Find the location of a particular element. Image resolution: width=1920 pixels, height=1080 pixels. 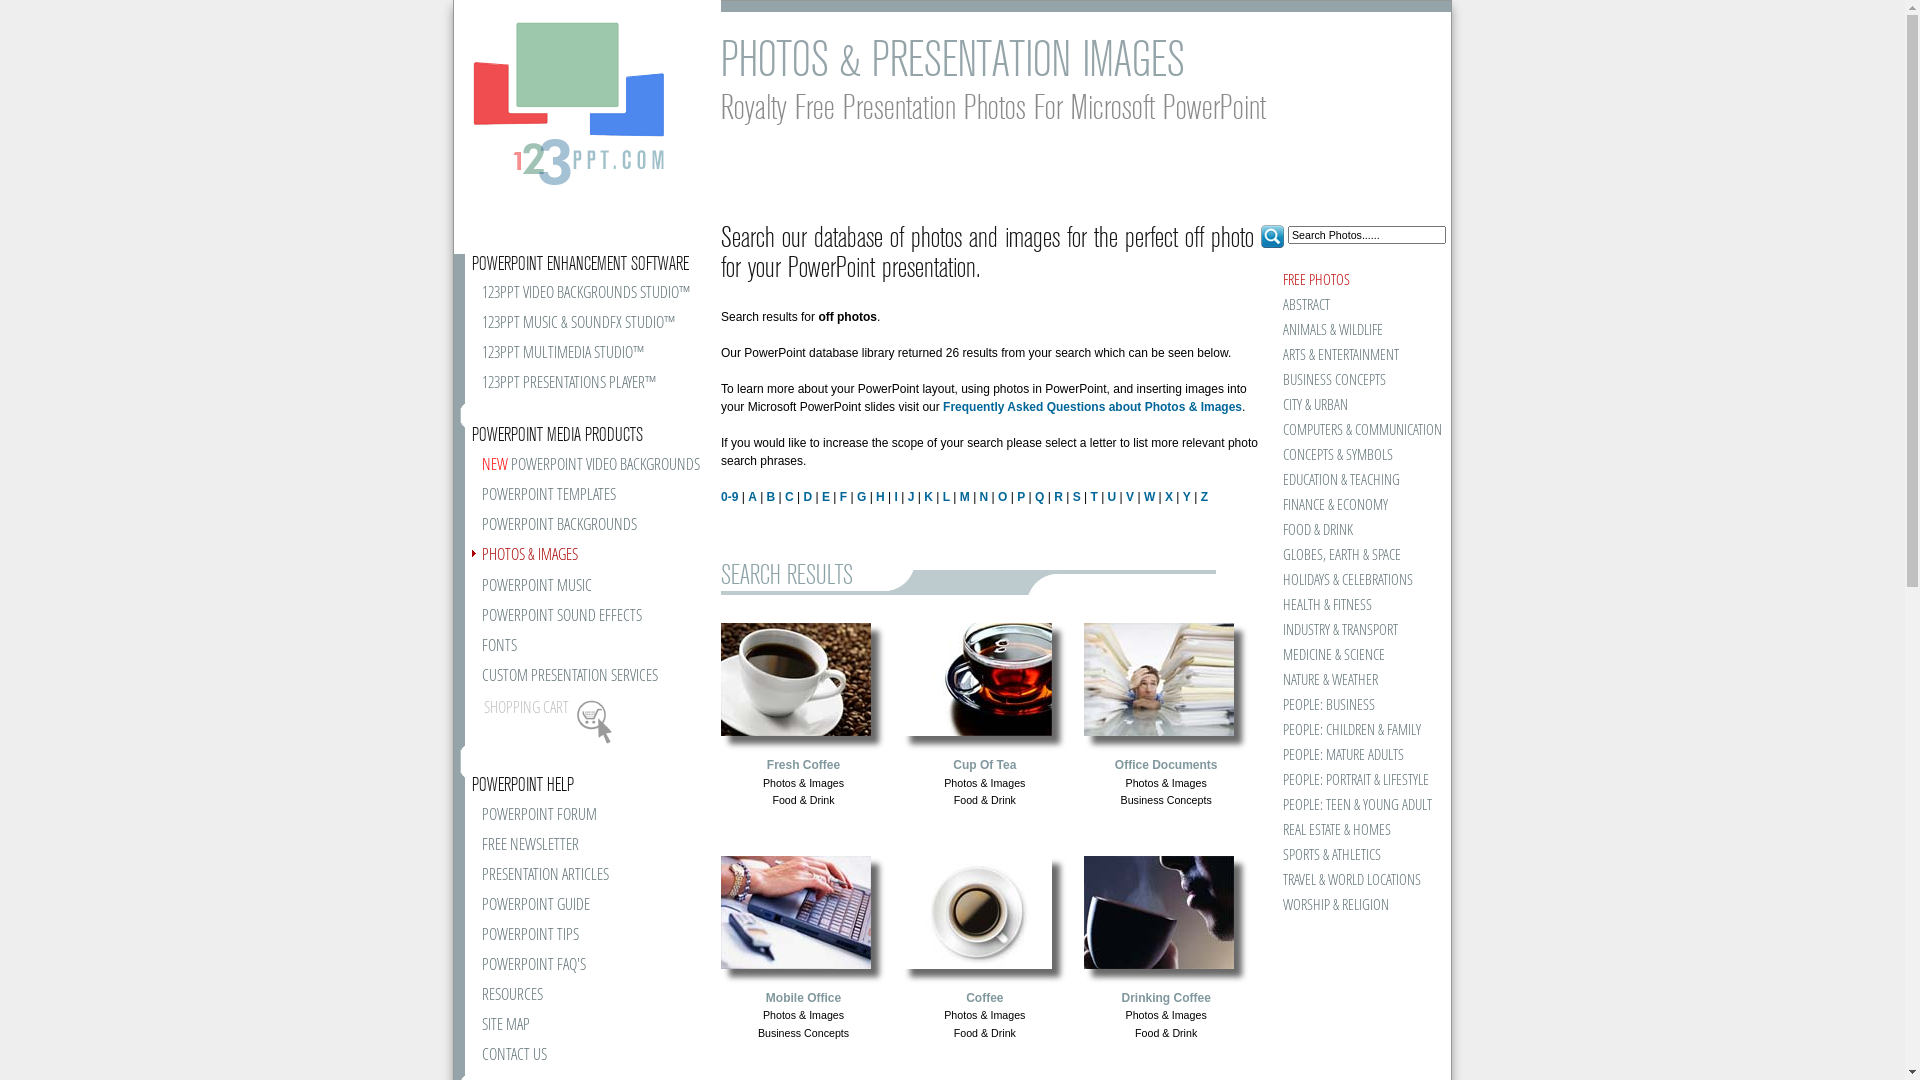

Photos & Images is located at coordinates (1166, 1014).